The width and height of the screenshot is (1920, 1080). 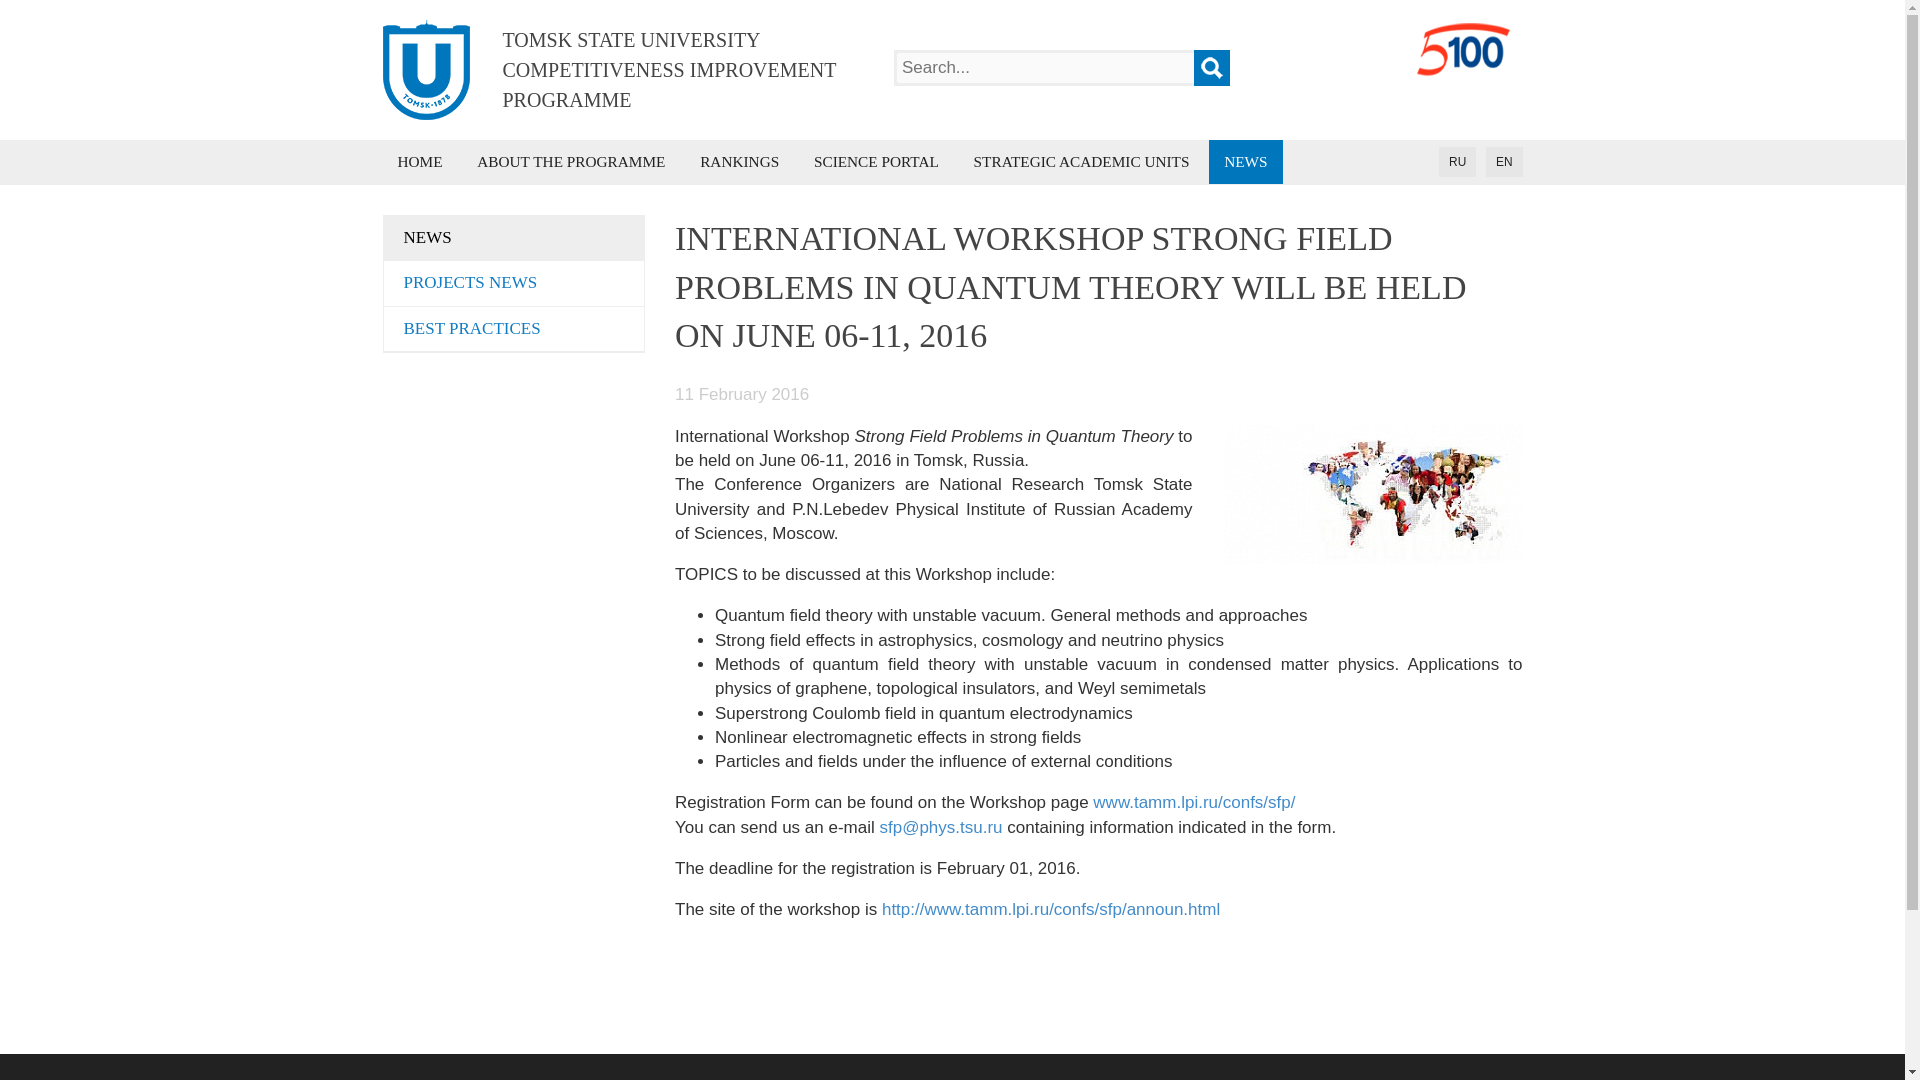 I want to click on RU, so click(x=1457, y=162).